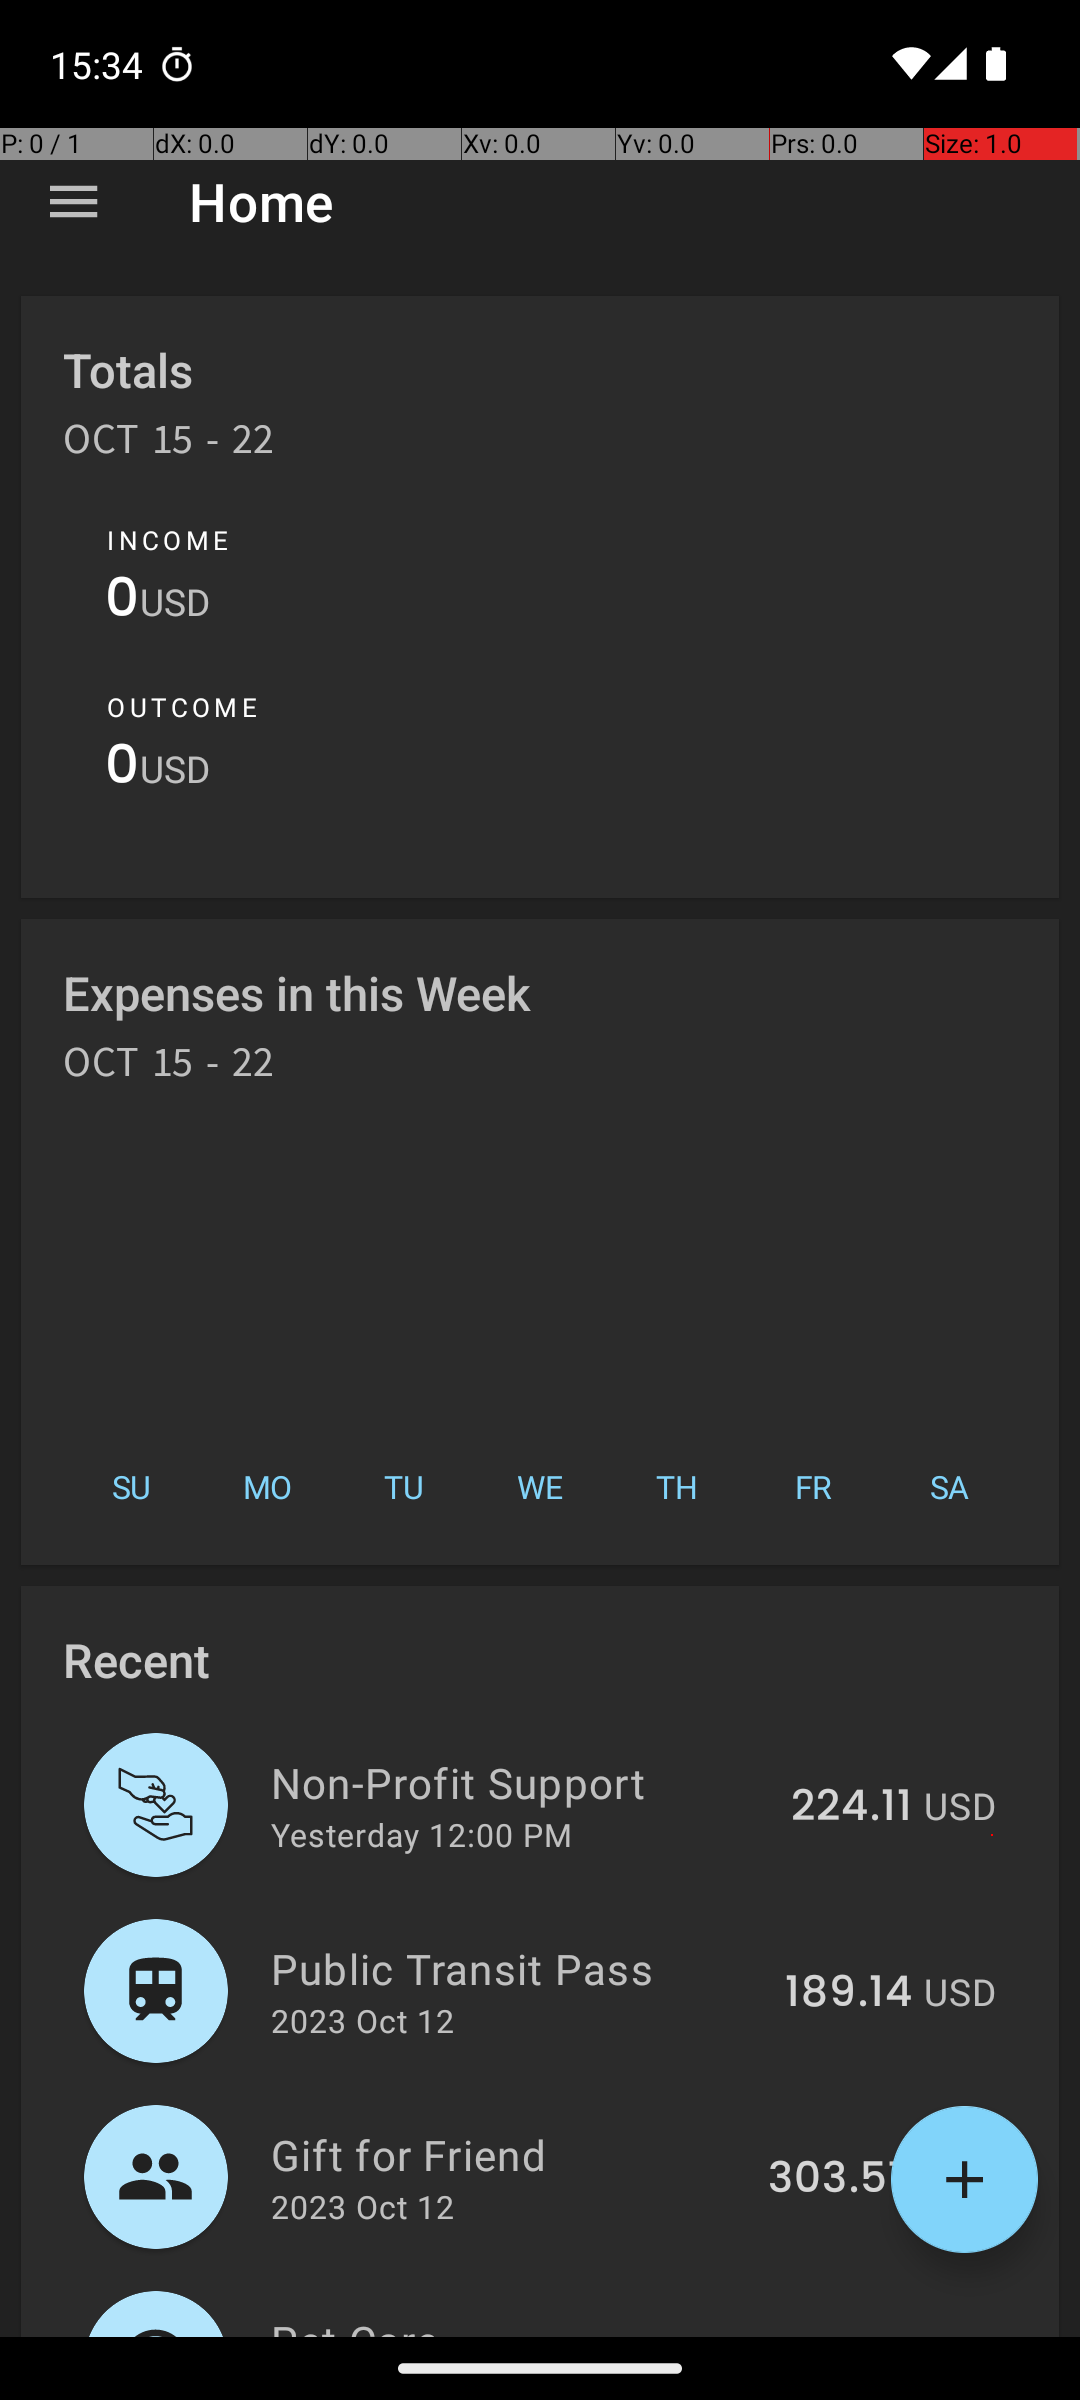  I want to click on 303.57, so click(840, 2179).